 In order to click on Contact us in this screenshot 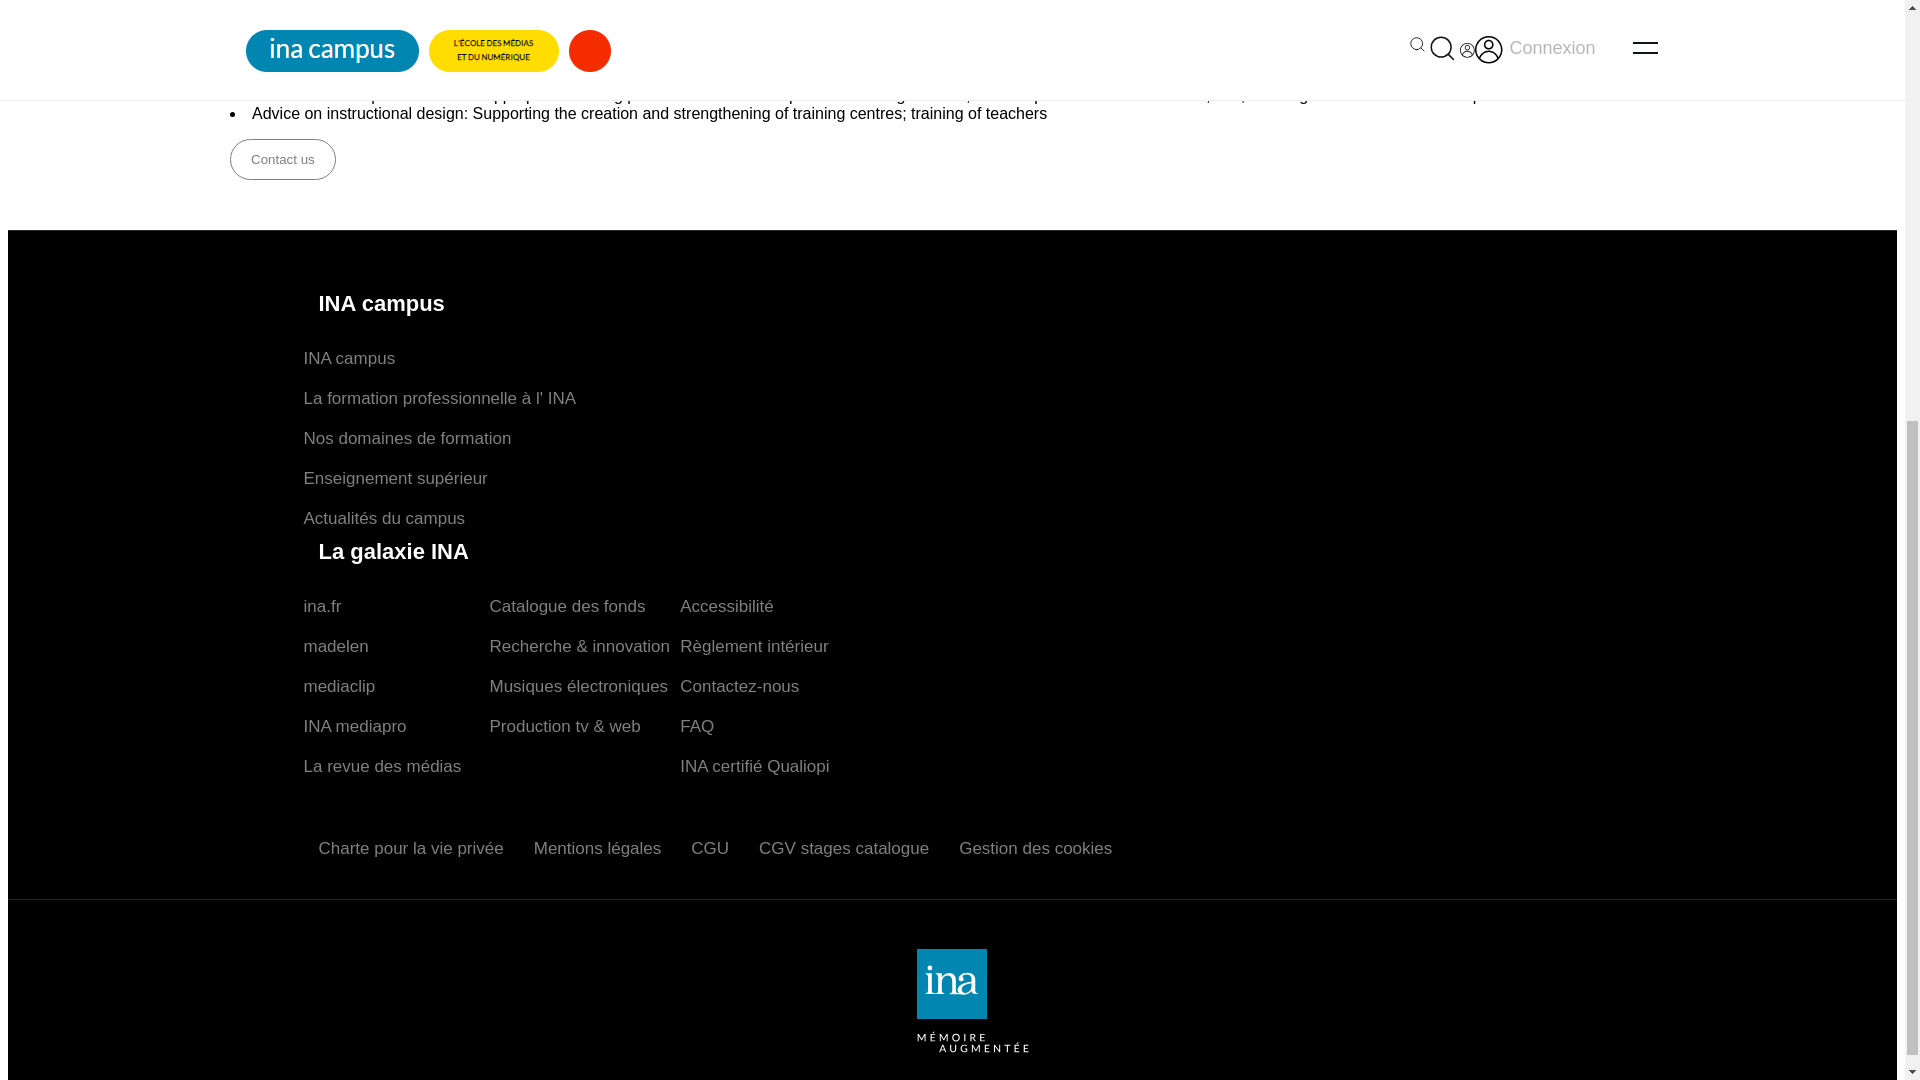, I will do `click(283, 160)`.